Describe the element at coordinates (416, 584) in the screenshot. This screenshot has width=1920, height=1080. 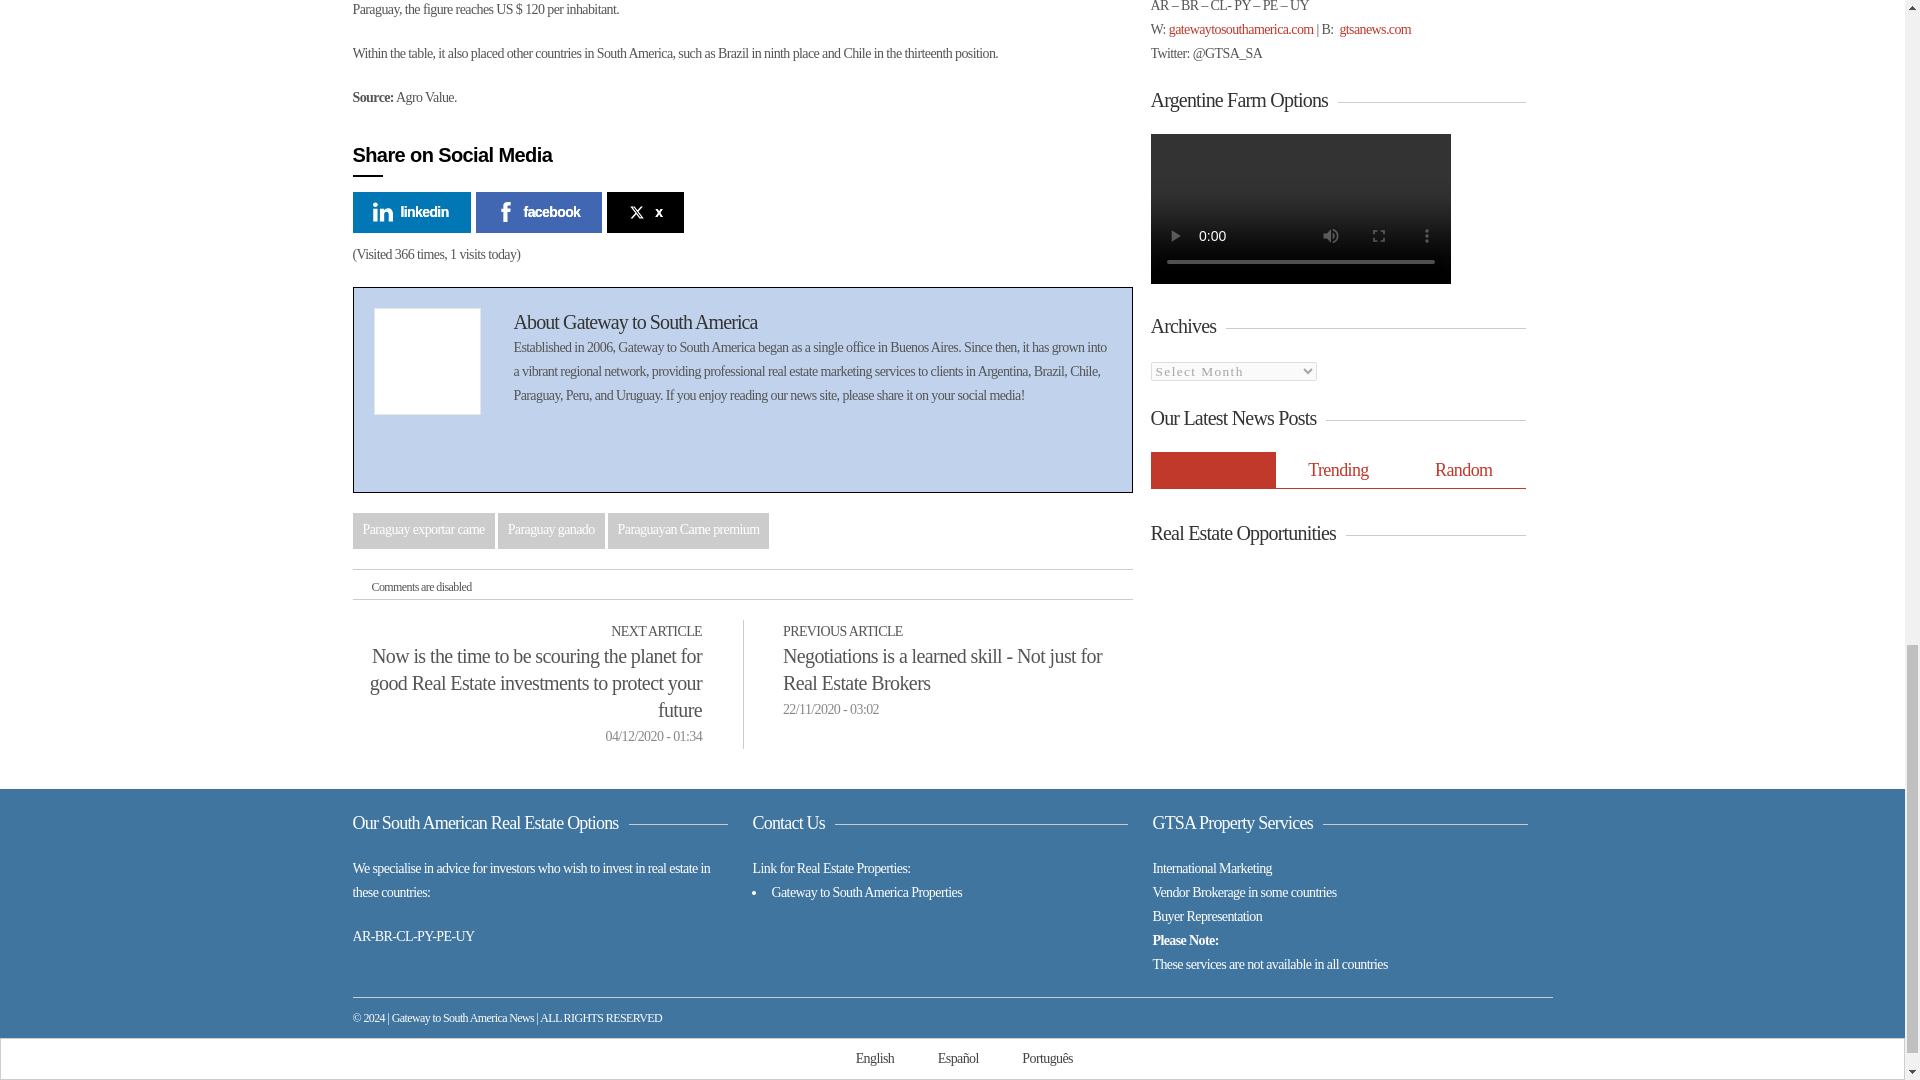
I see `Comments are disabled` at that location.